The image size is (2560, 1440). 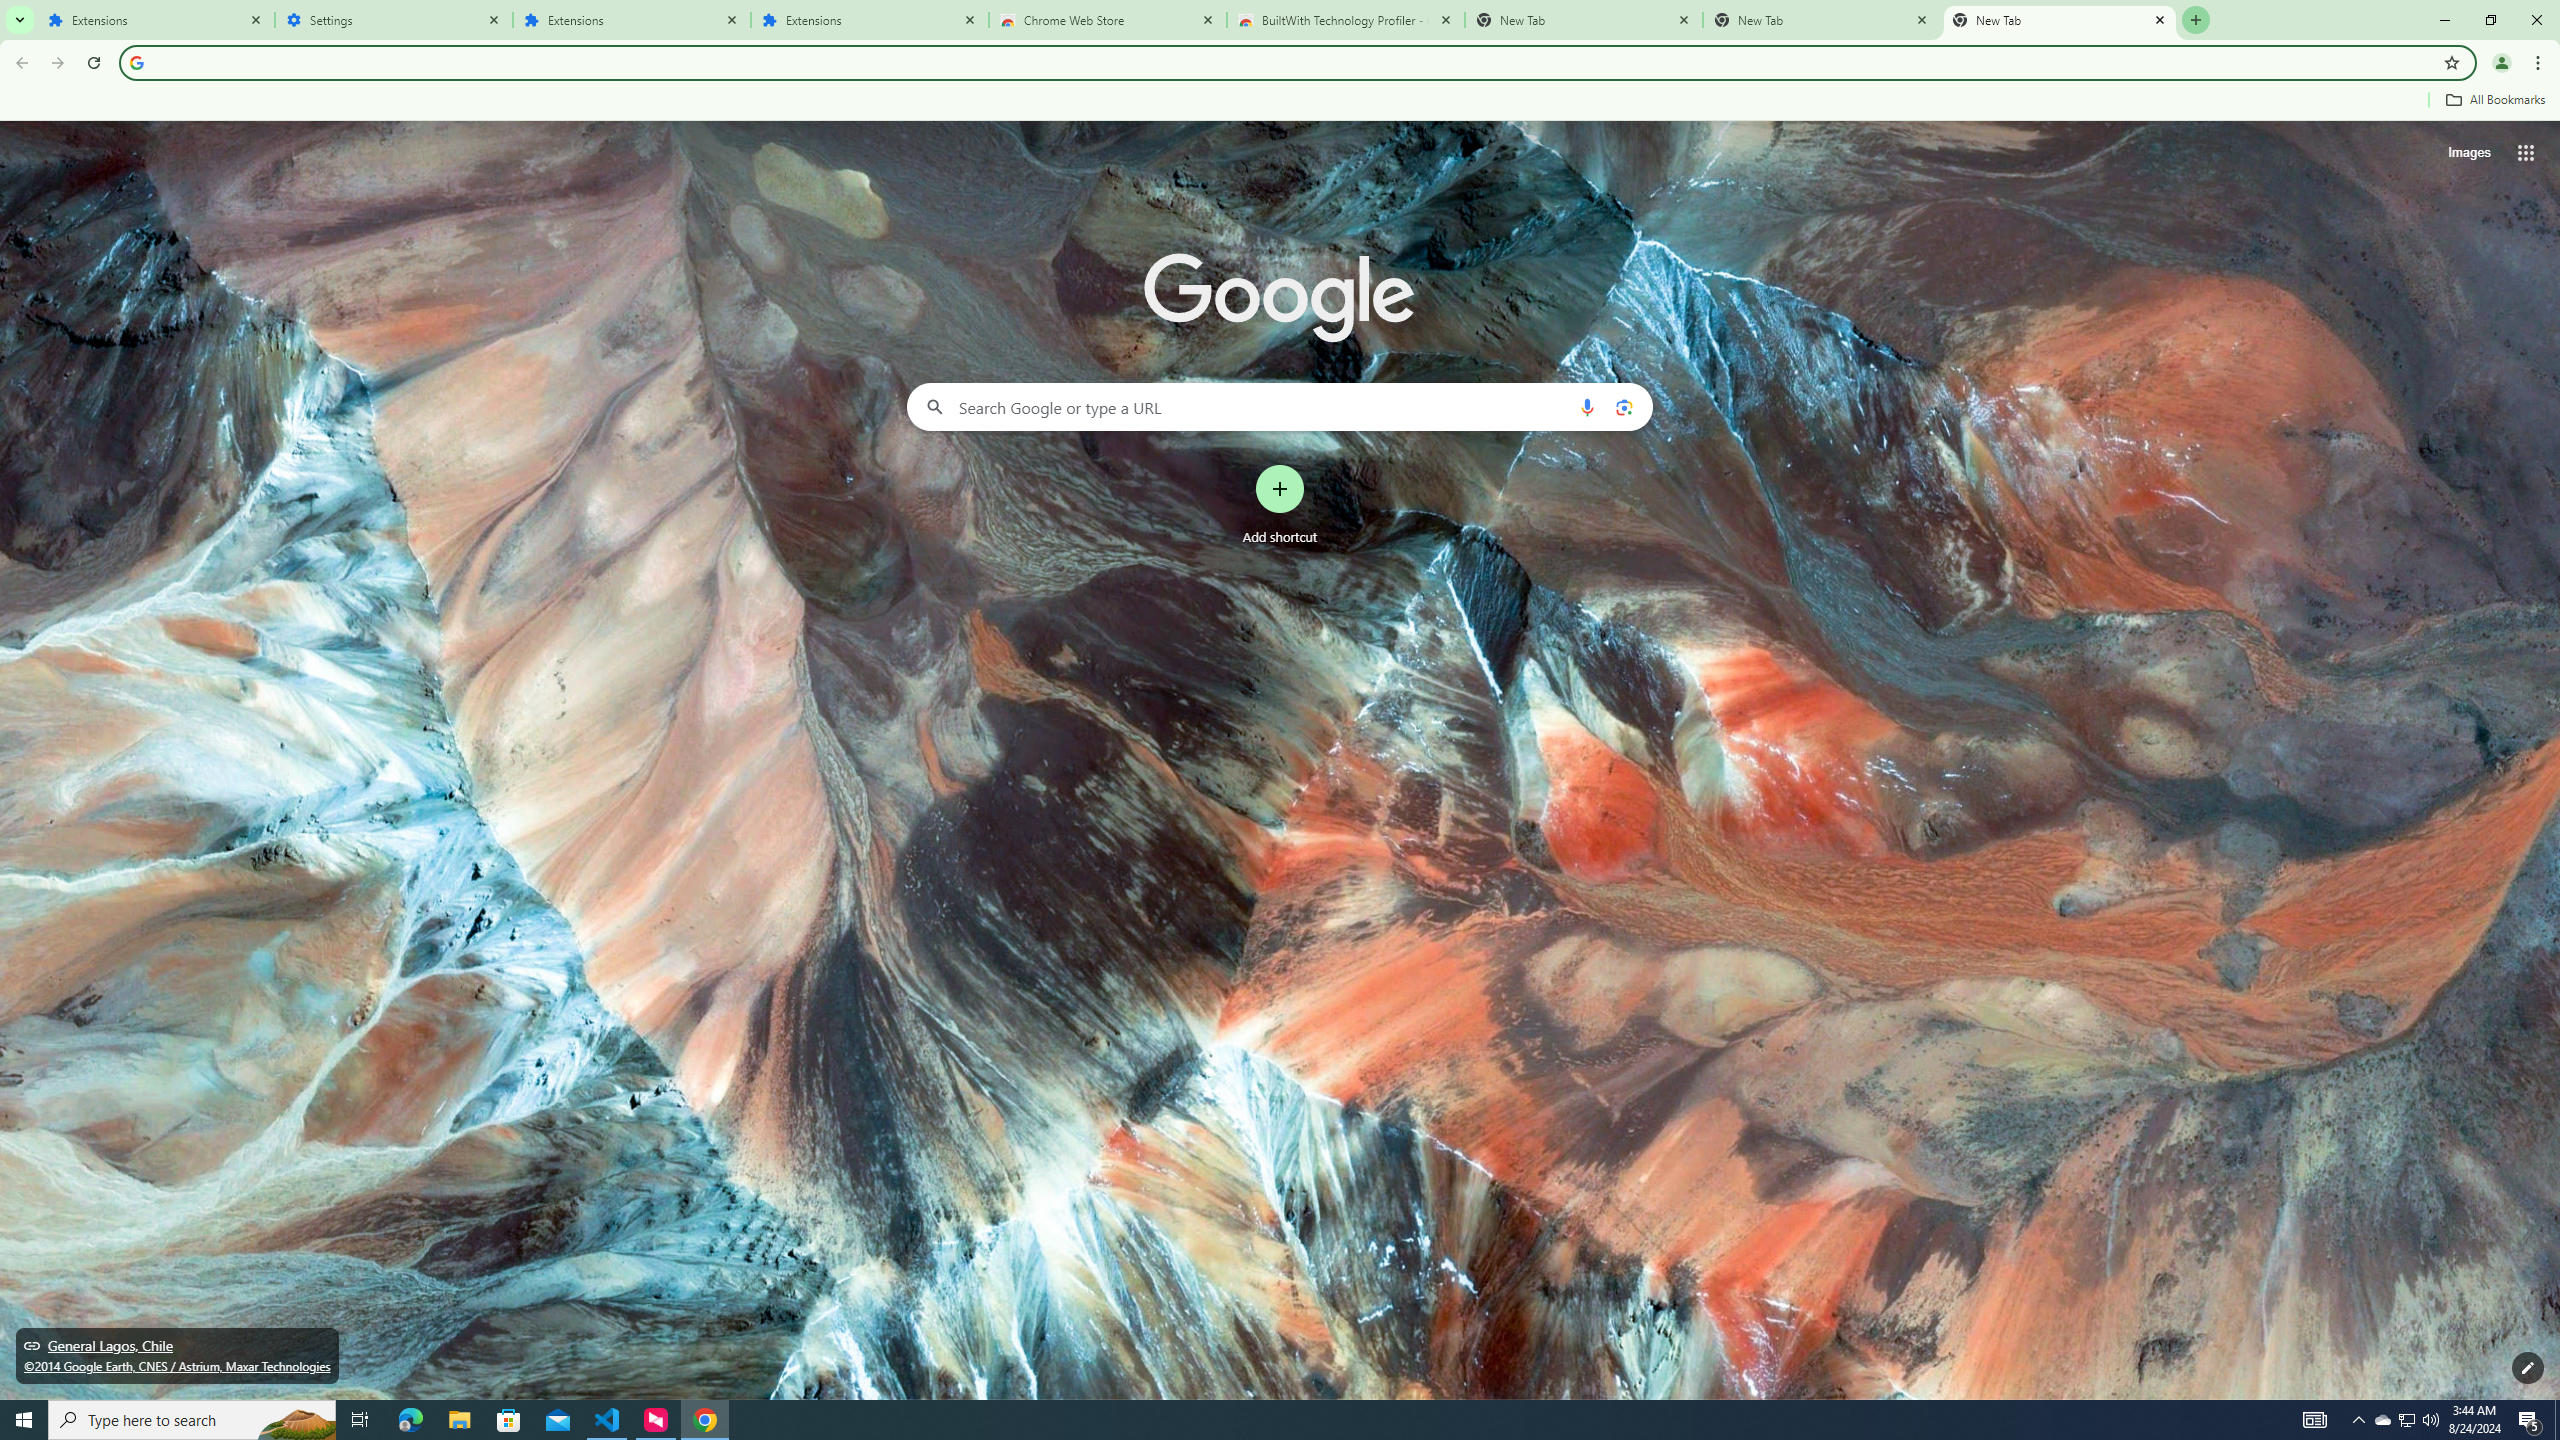 I want to click on Search by image, so click(x=1622, y=406).